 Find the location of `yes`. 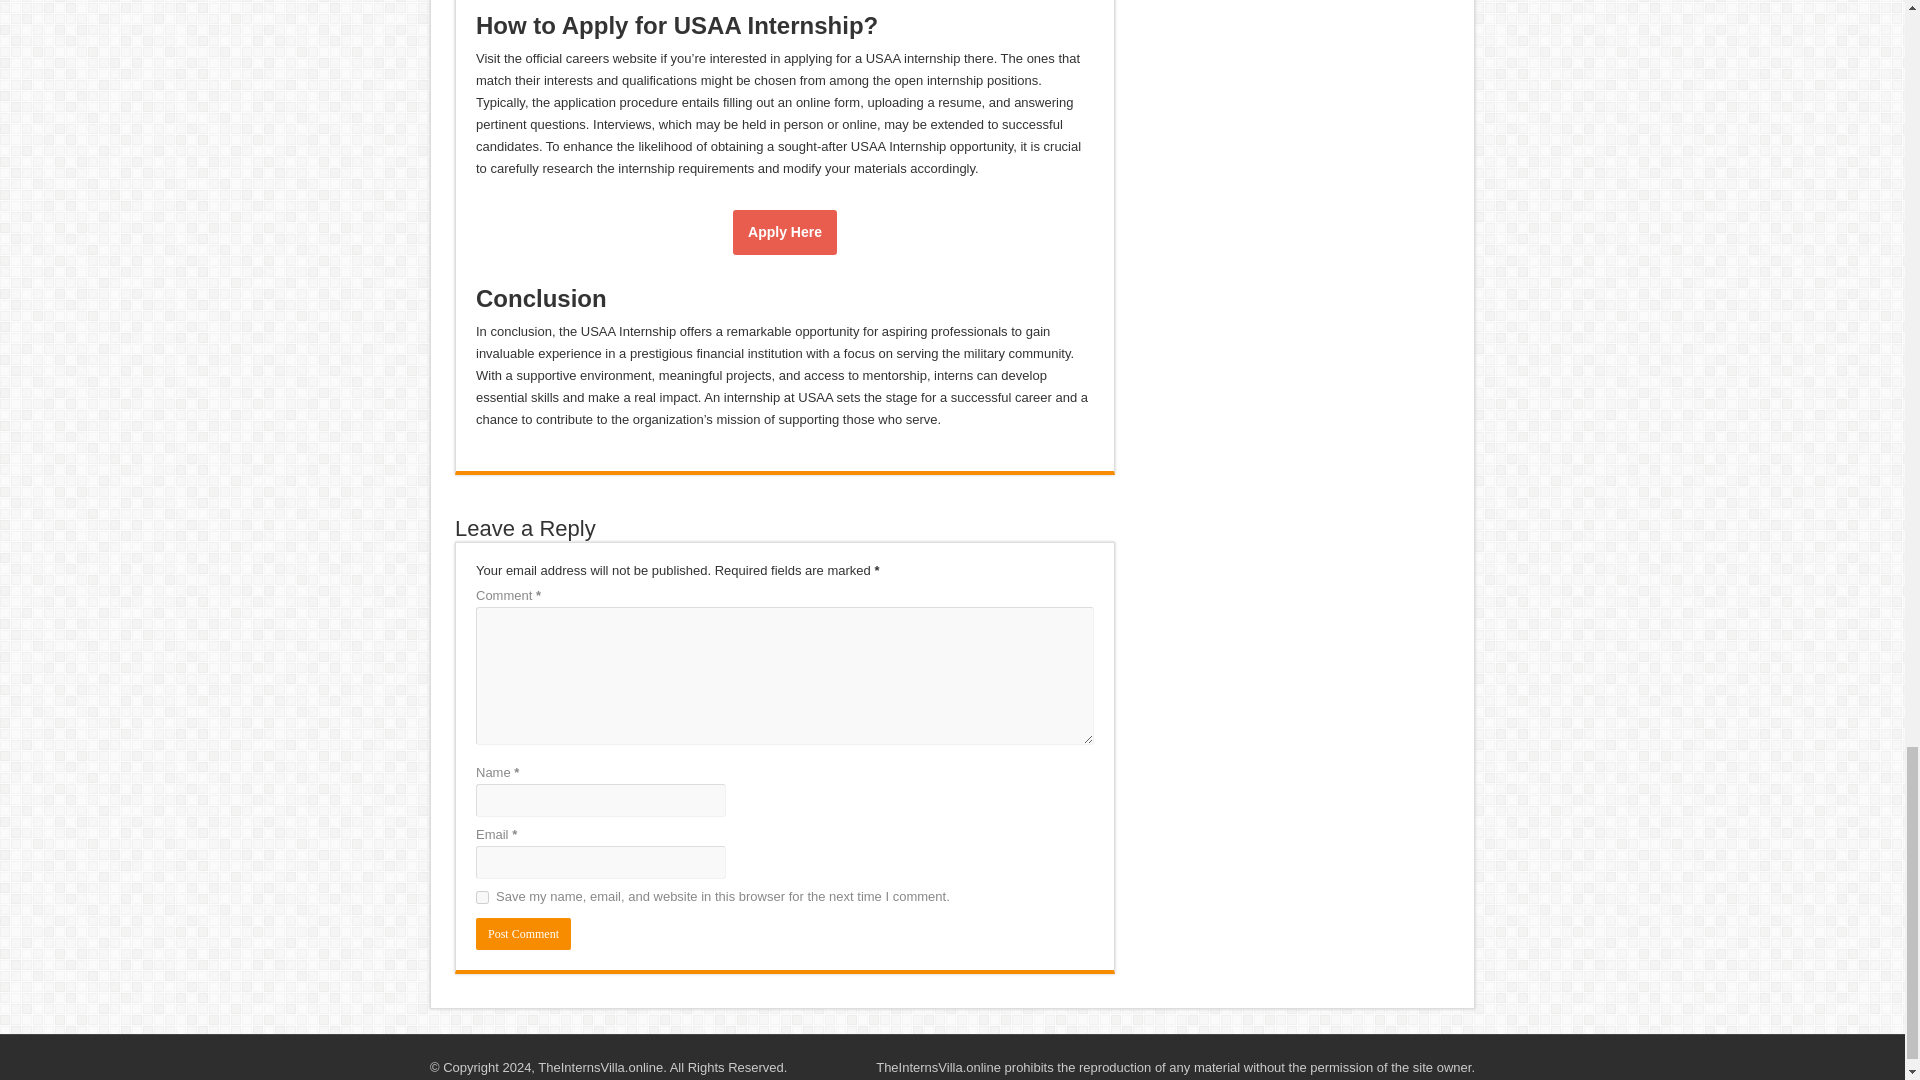

yes is located at coordinates (482, 897).